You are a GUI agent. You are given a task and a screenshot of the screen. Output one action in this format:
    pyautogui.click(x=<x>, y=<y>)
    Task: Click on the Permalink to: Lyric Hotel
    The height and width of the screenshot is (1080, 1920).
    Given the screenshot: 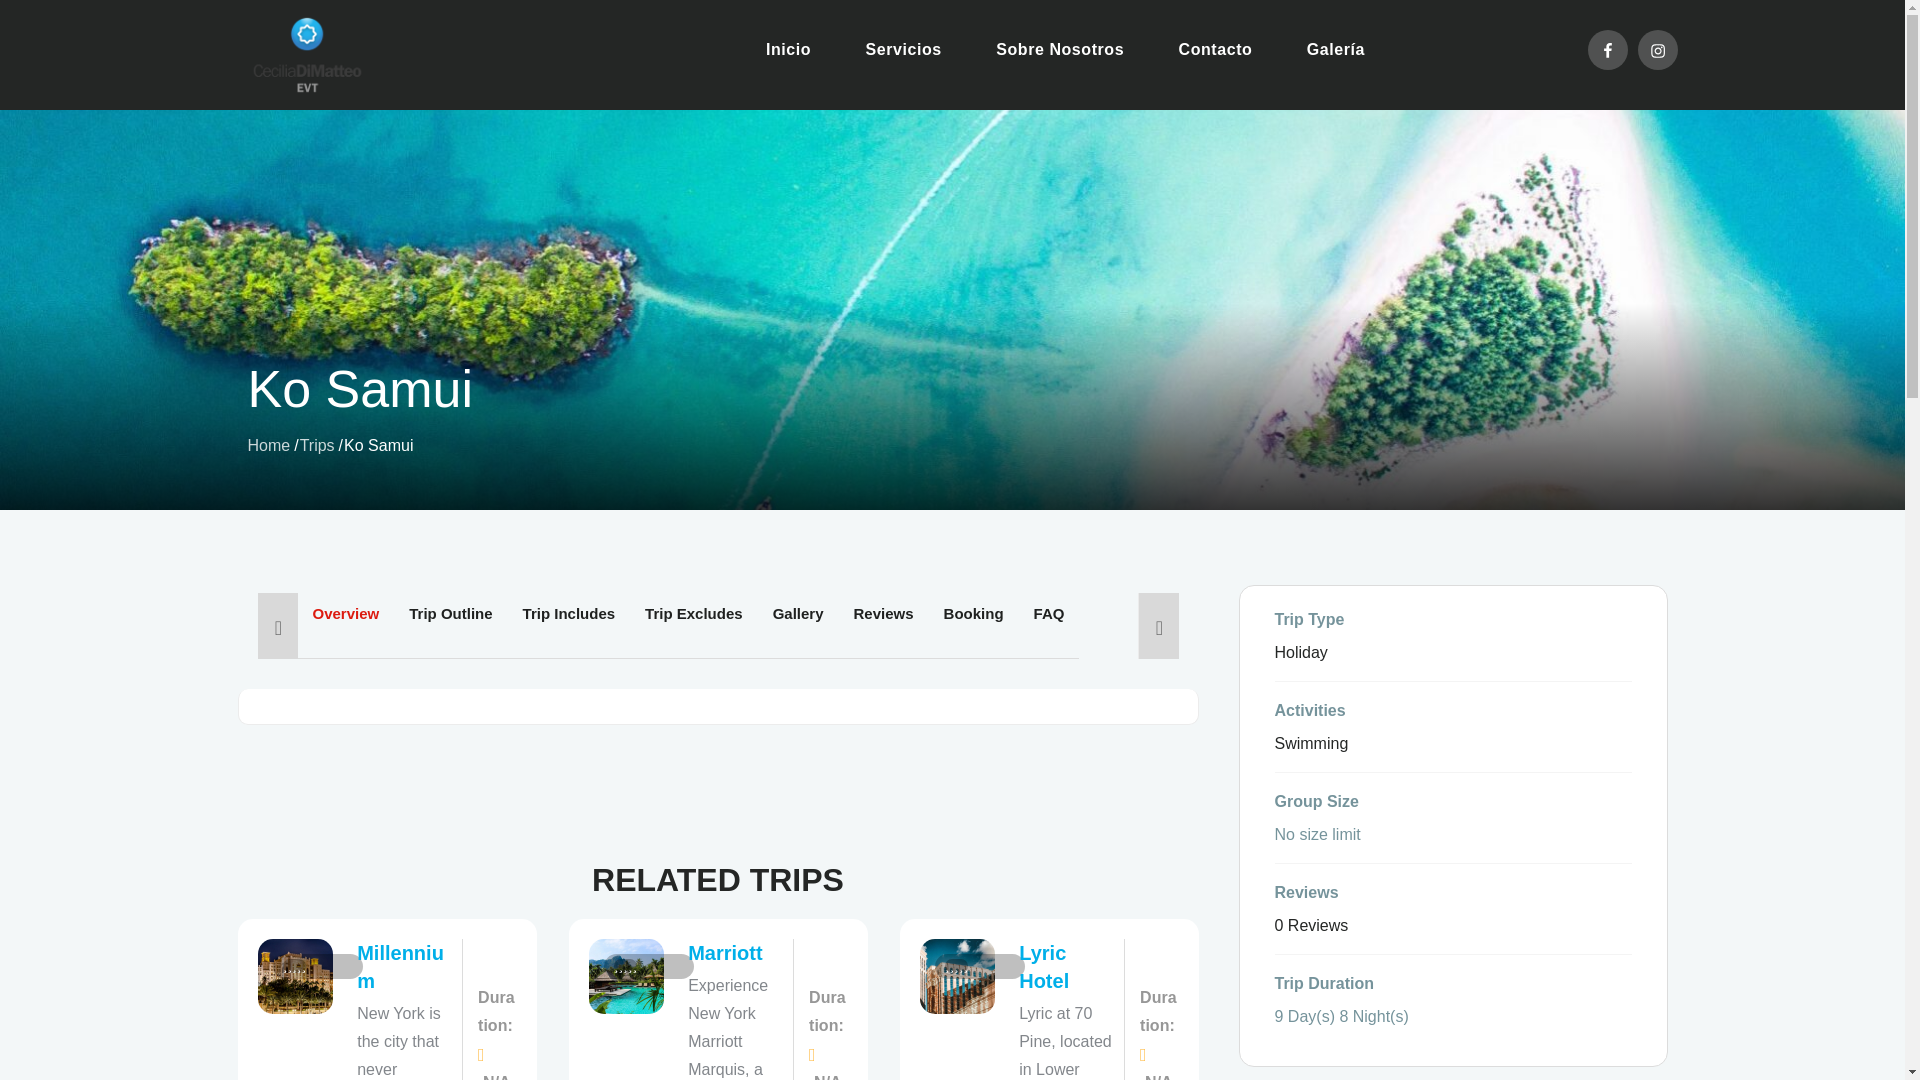 What is the action you would take?
    pyautogui.click(x=1044, y=966)
    